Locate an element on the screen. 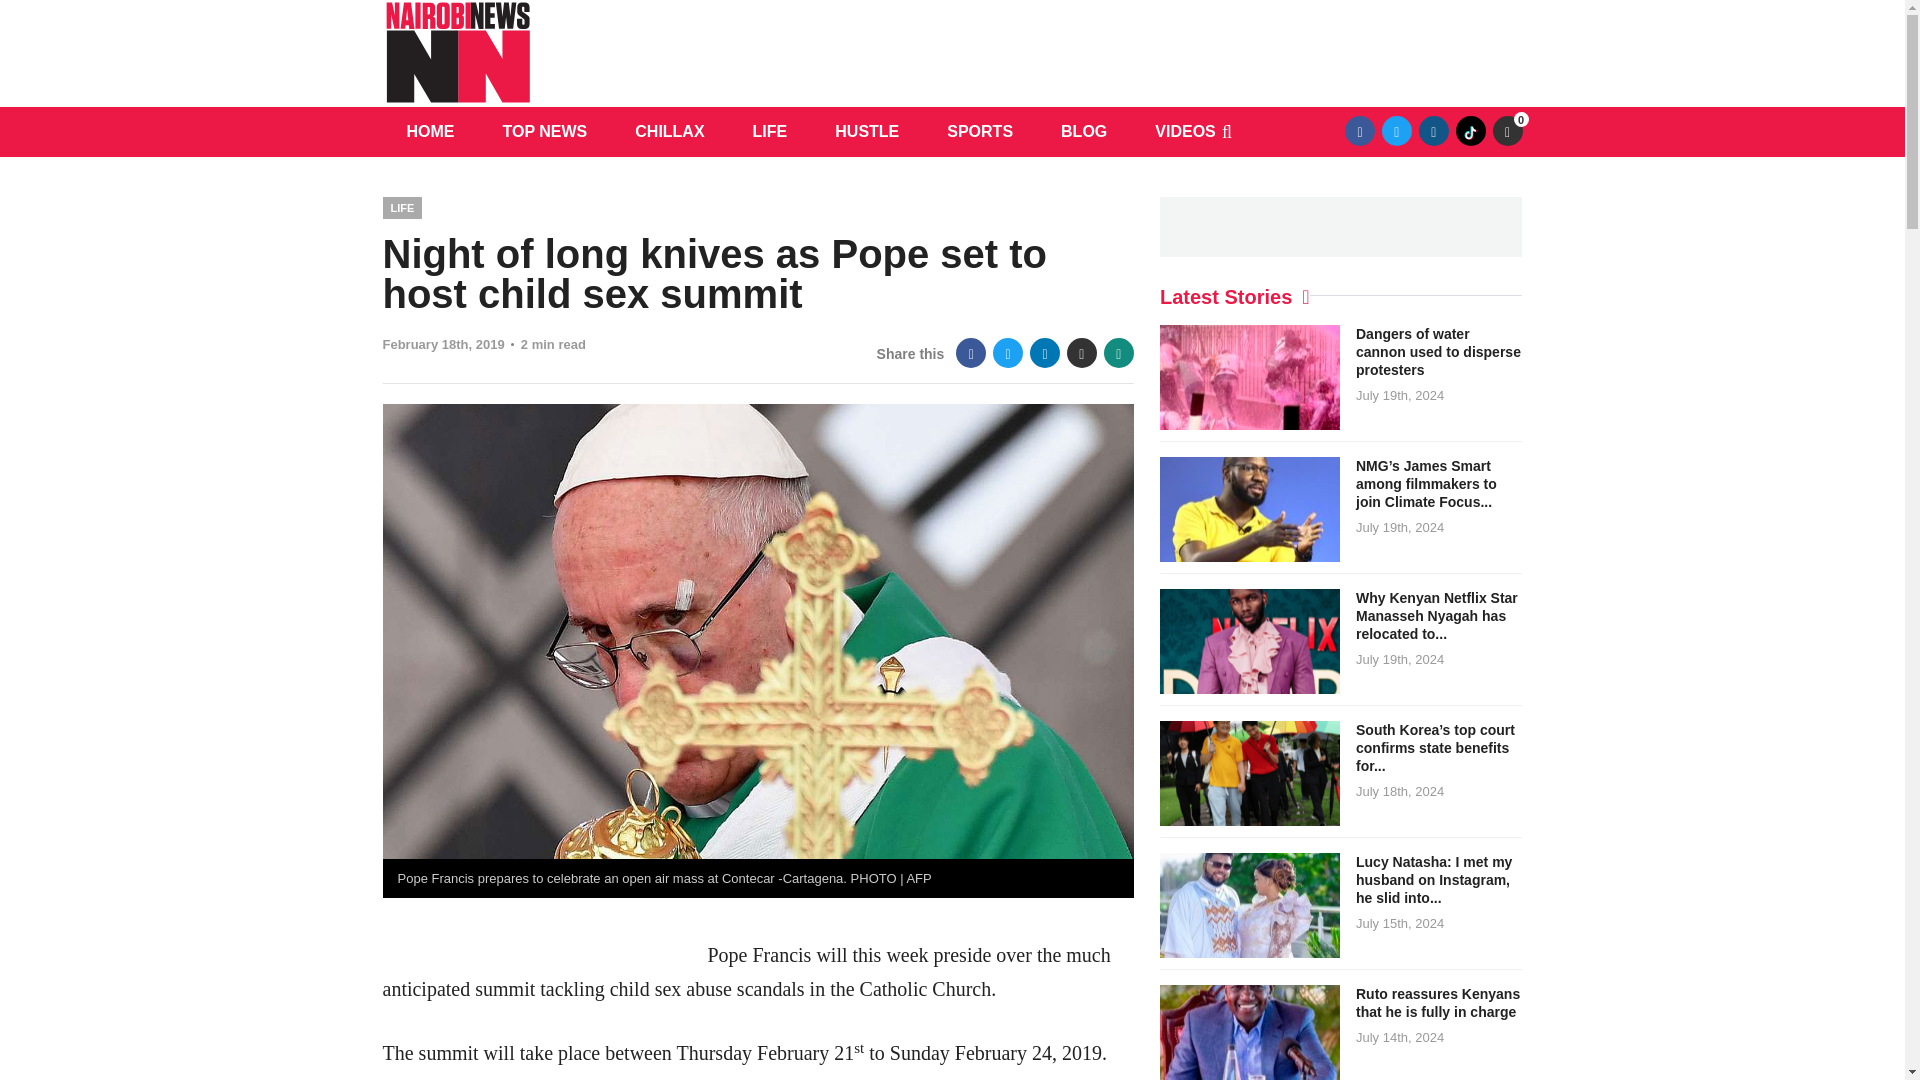 The height and width of the screenshot is (1080, 1920). LIFE is located at coordinates (402, 207).